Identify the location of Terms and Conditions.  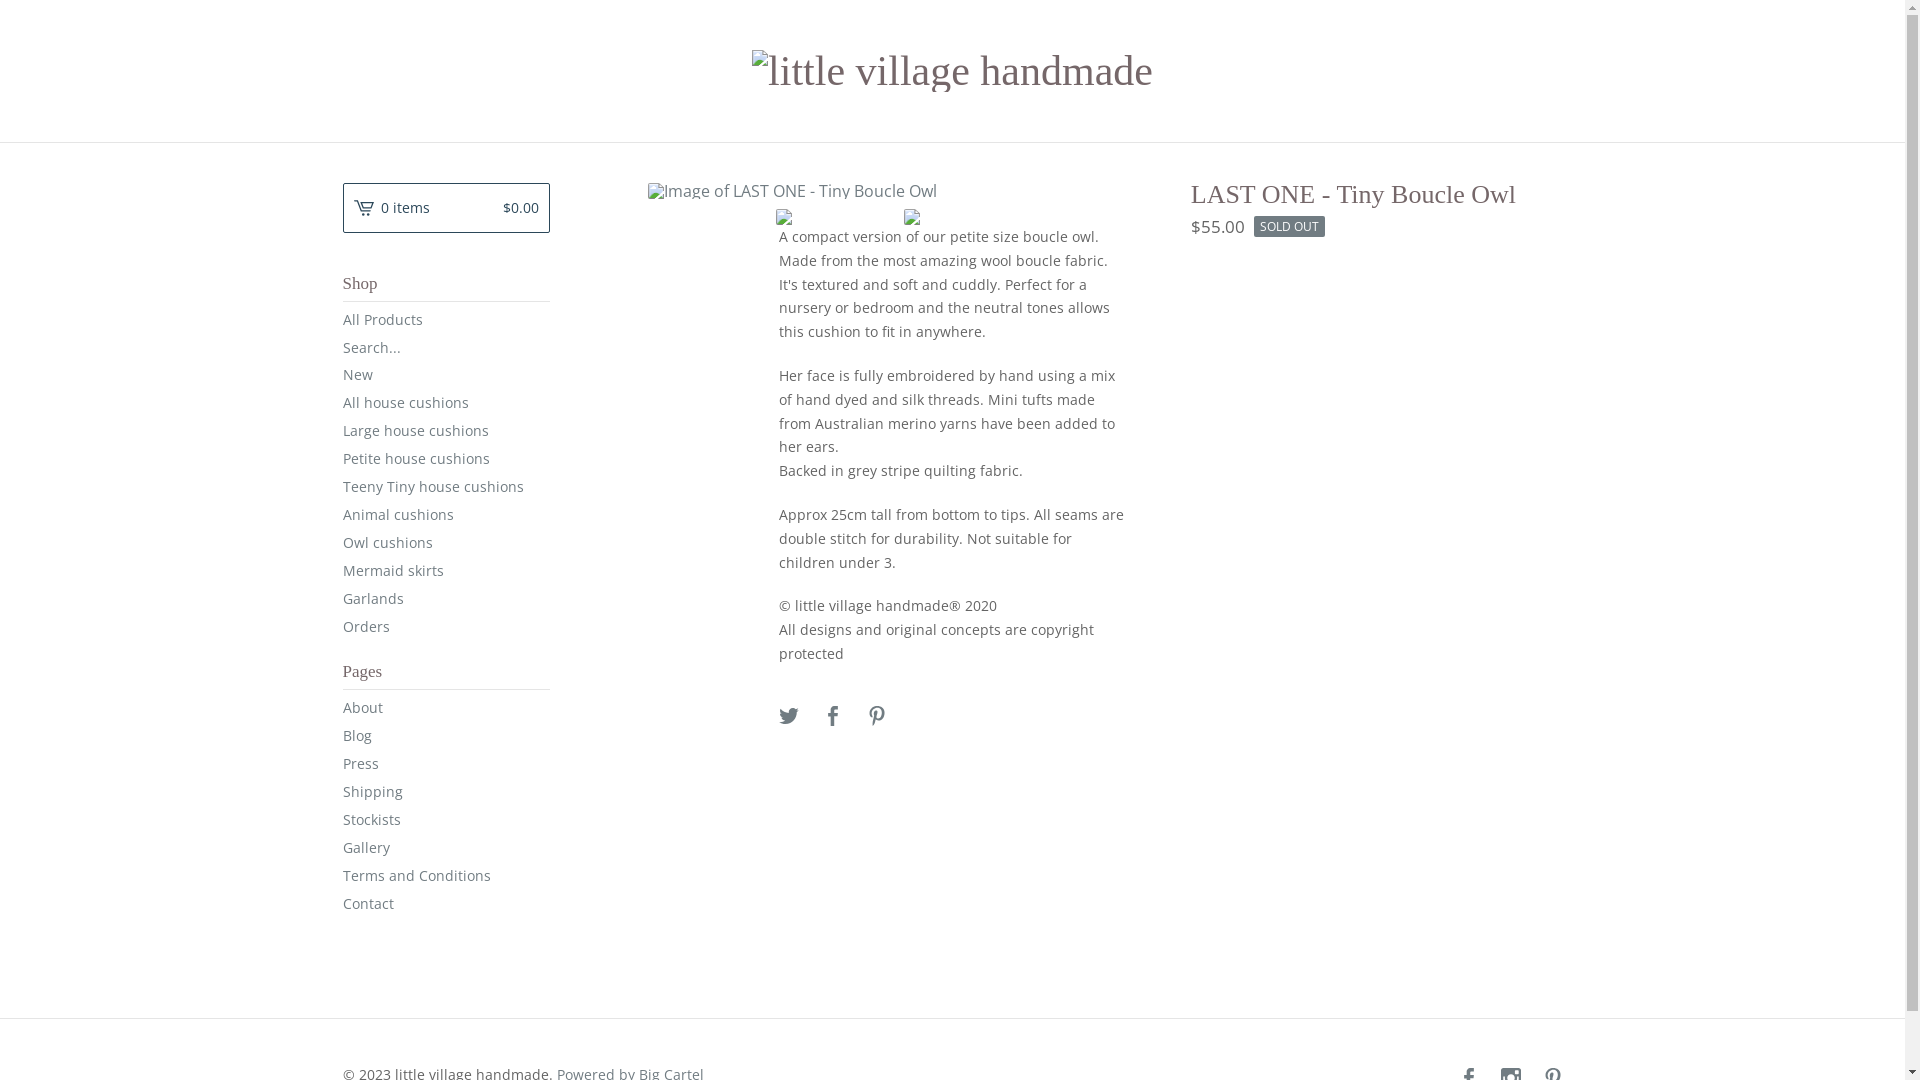
(446, 876).